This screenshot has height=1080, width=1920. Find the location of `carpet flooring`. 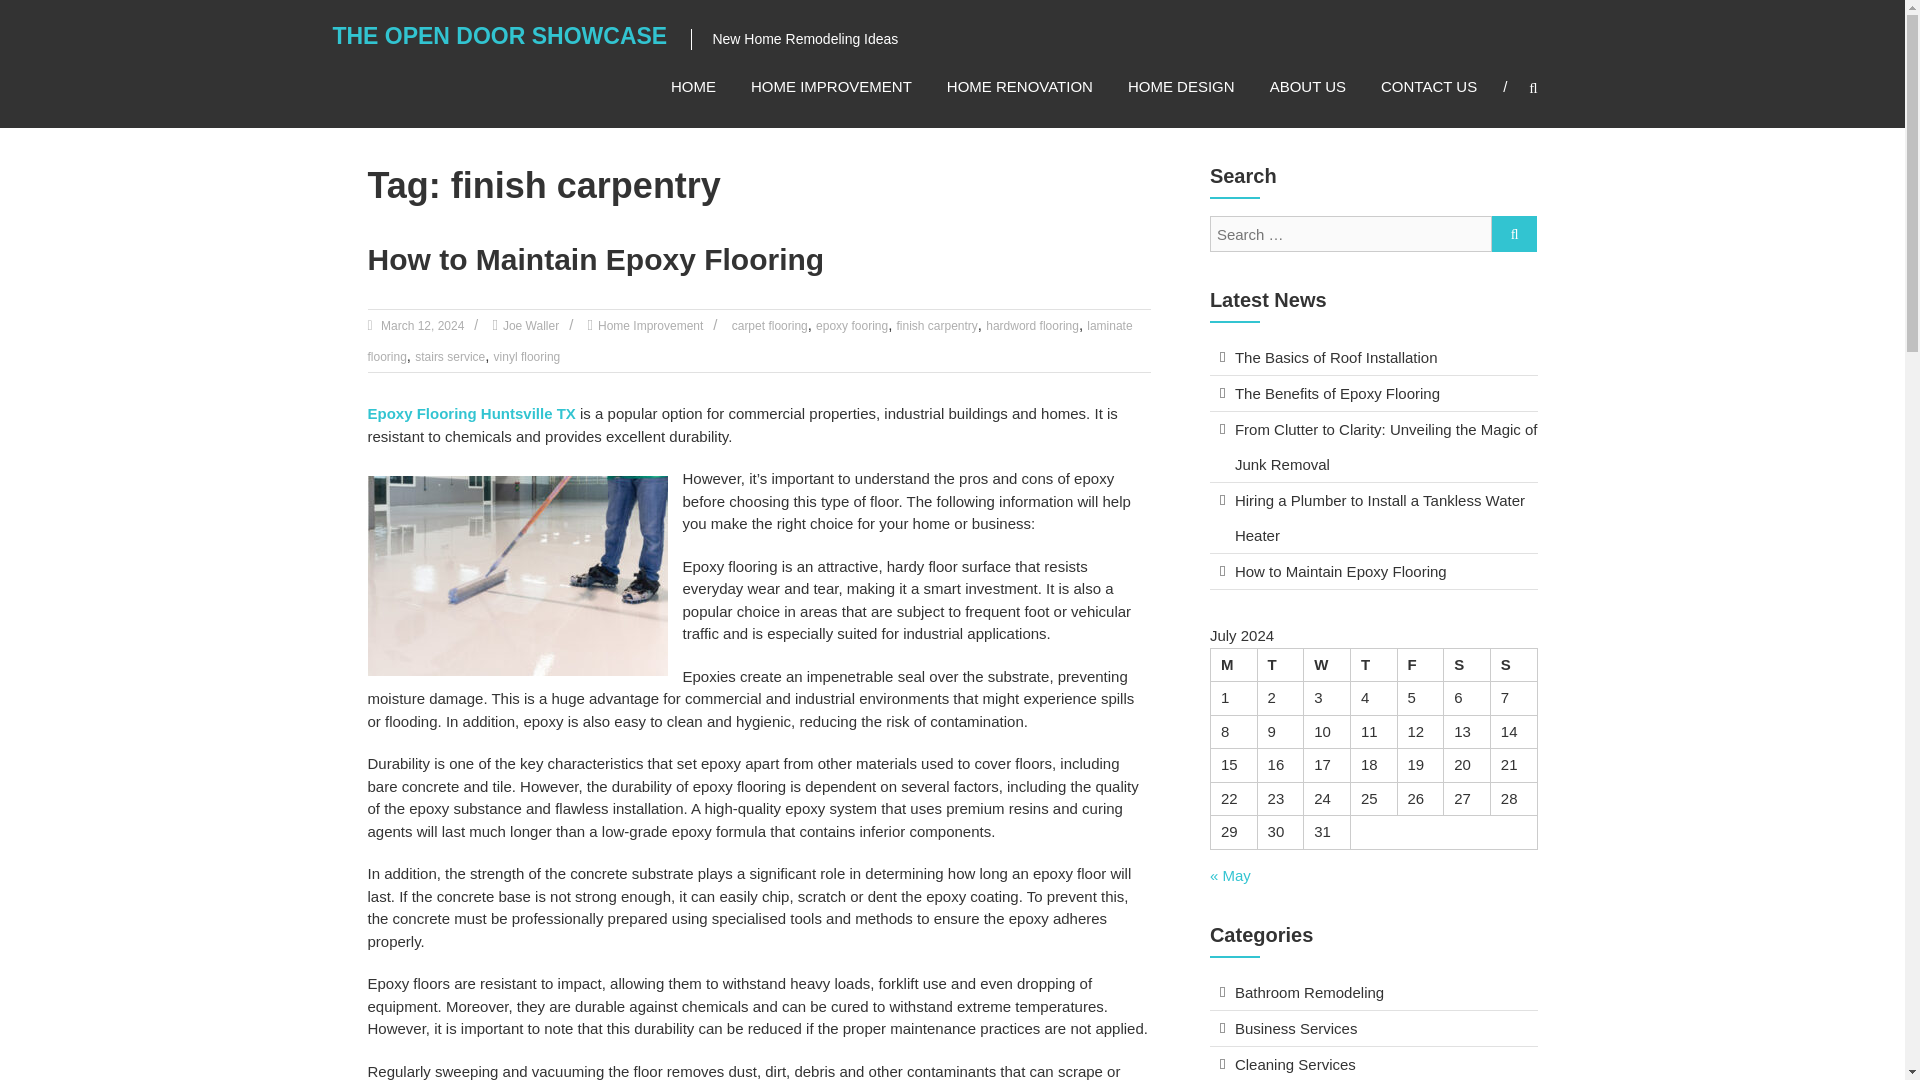

carpet flooring is located at coordinates (770, 325).